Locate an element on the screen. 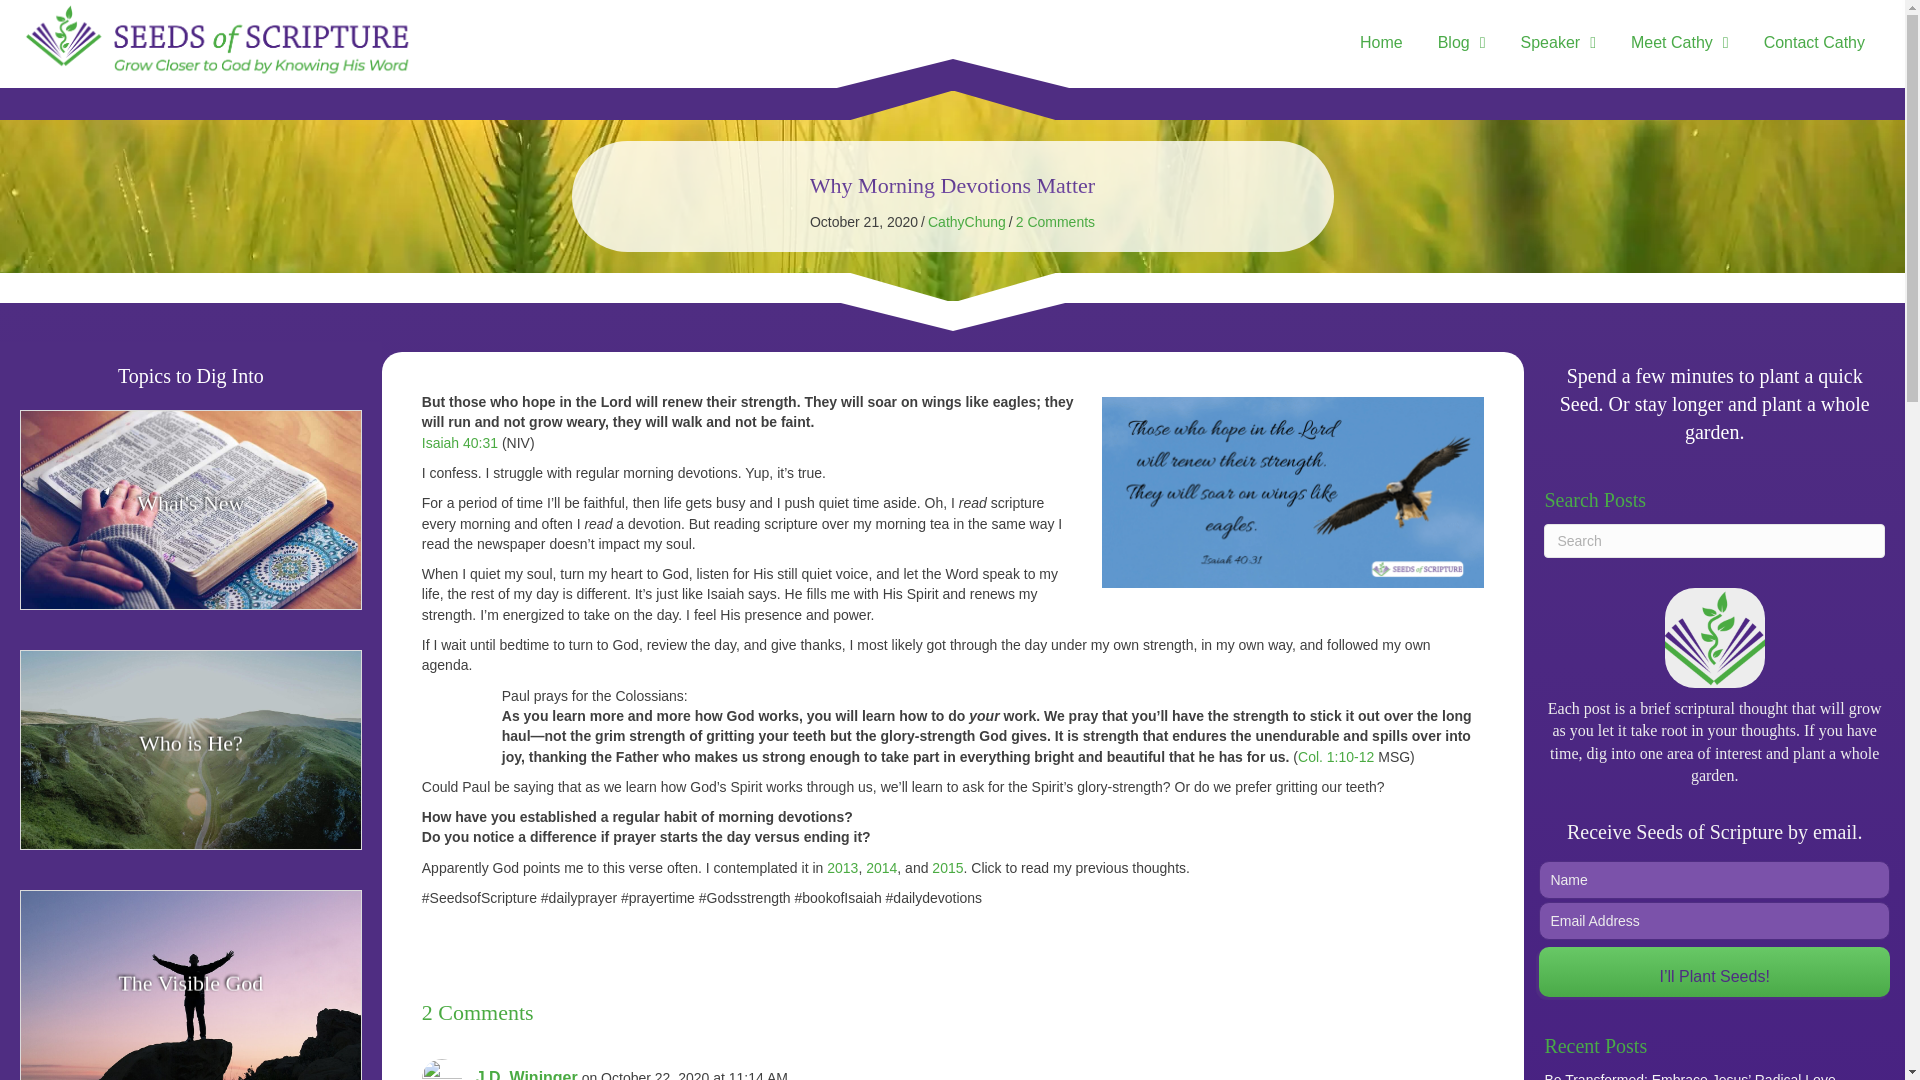  seeds-of-scripture-logo-tag is located at coordinates (220, 44).